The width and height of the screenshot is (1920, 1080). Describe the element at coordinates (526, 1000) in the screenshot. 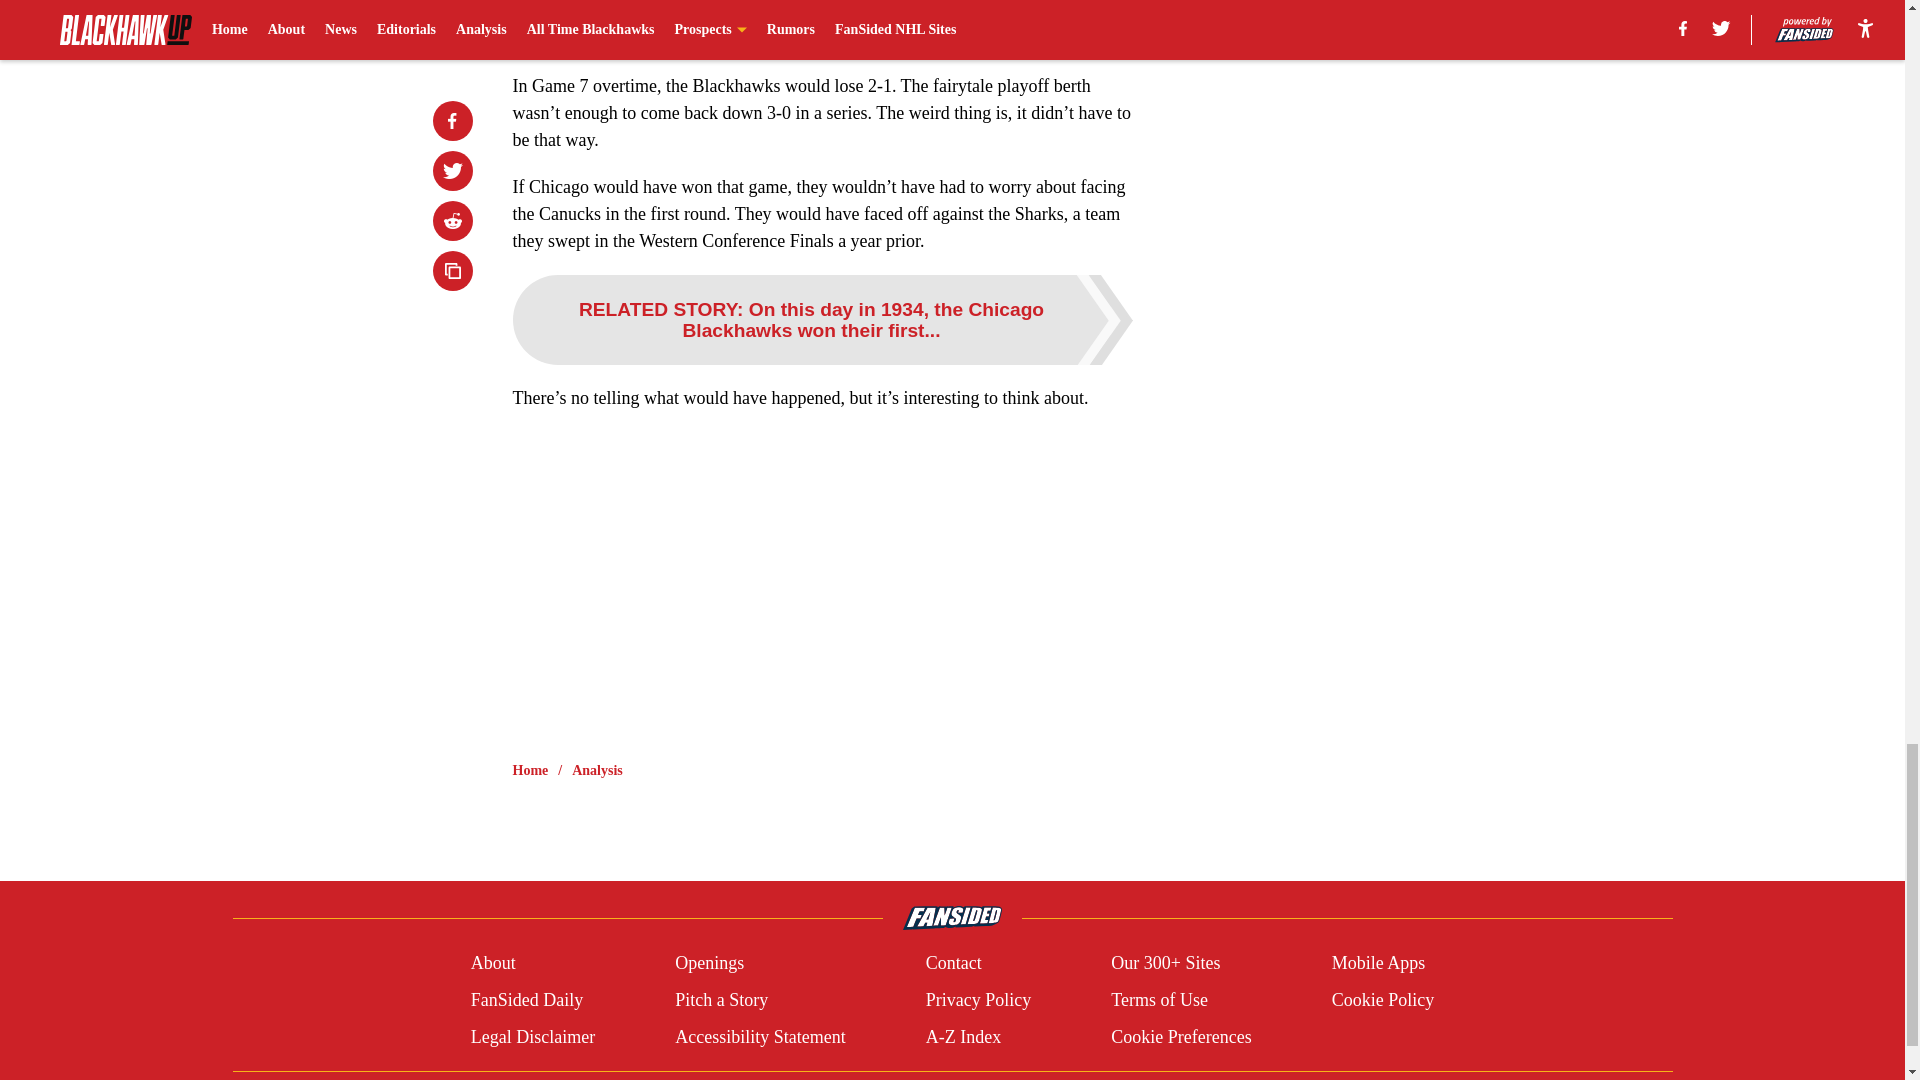

I see `FanSided Daily` at that location.